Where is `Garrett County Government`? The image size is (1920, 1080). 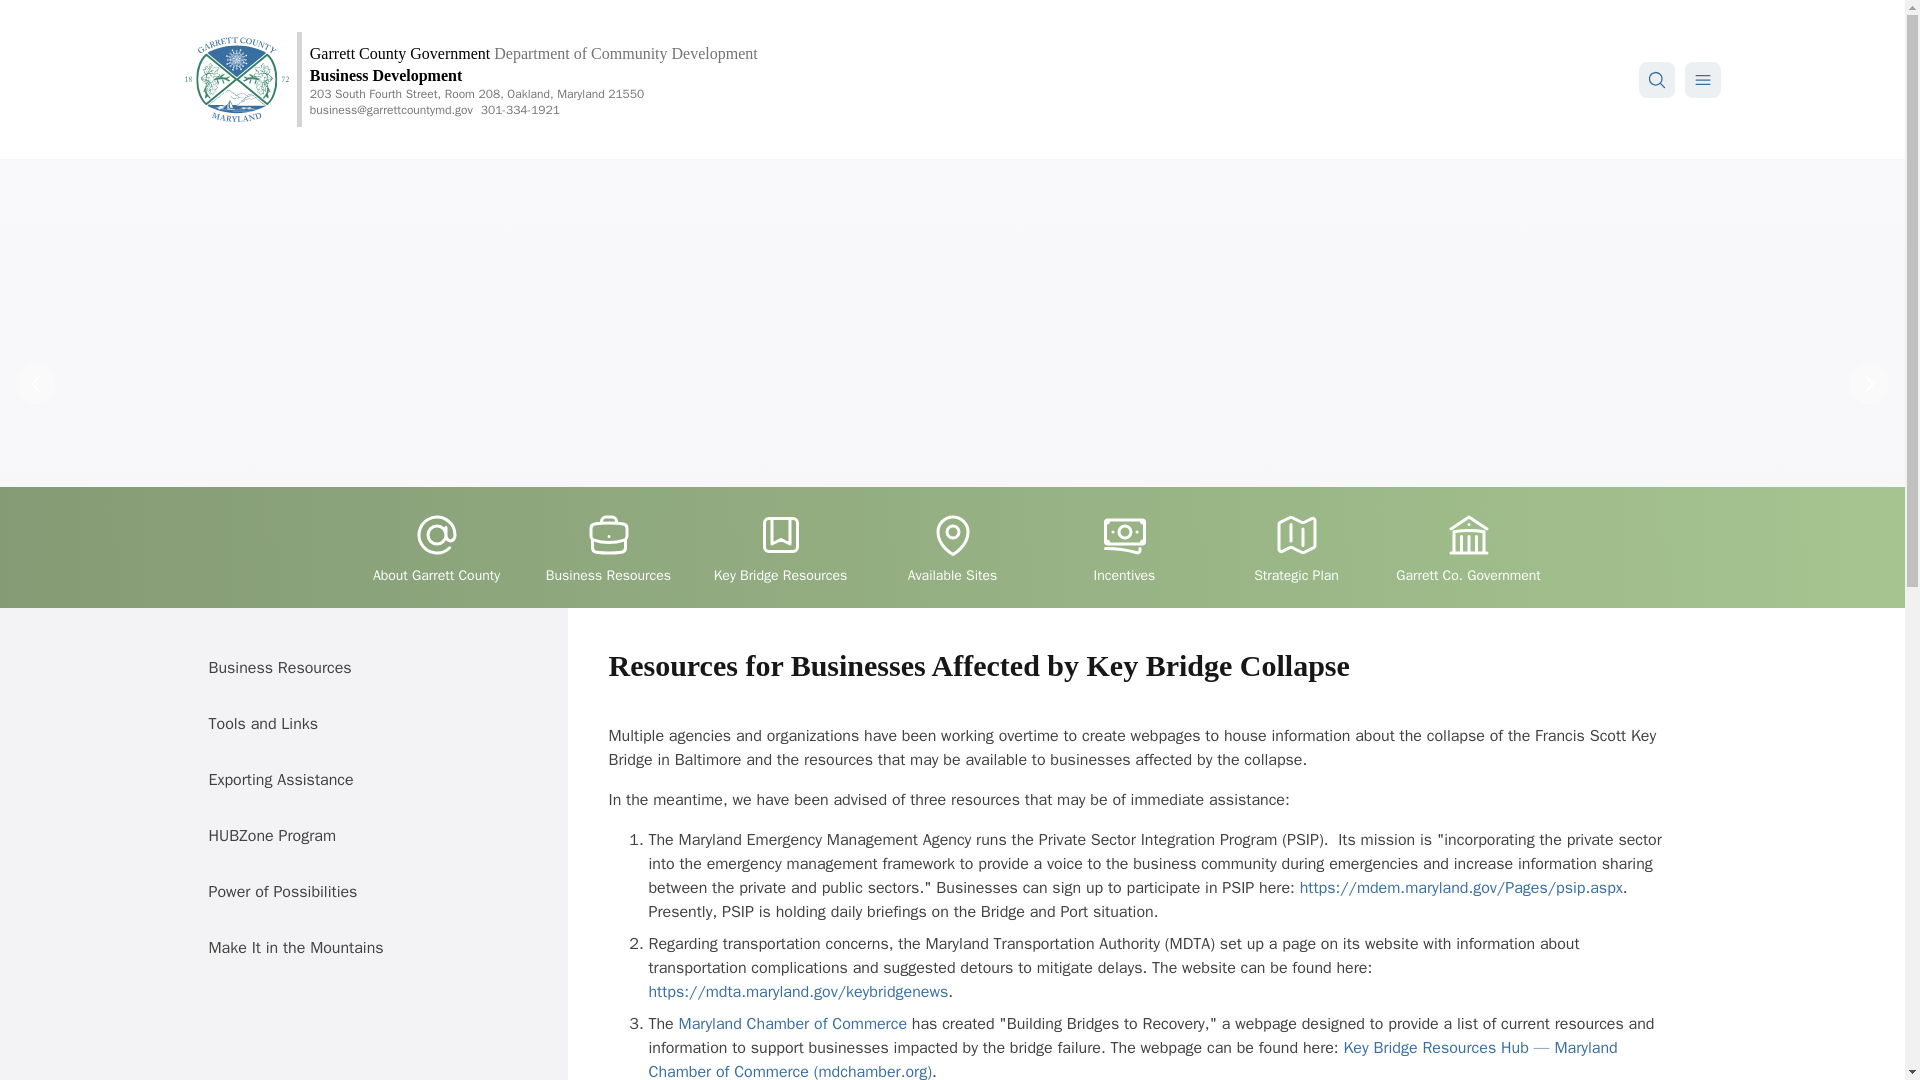 Garrett County Government is located at coordinates (399, 52).